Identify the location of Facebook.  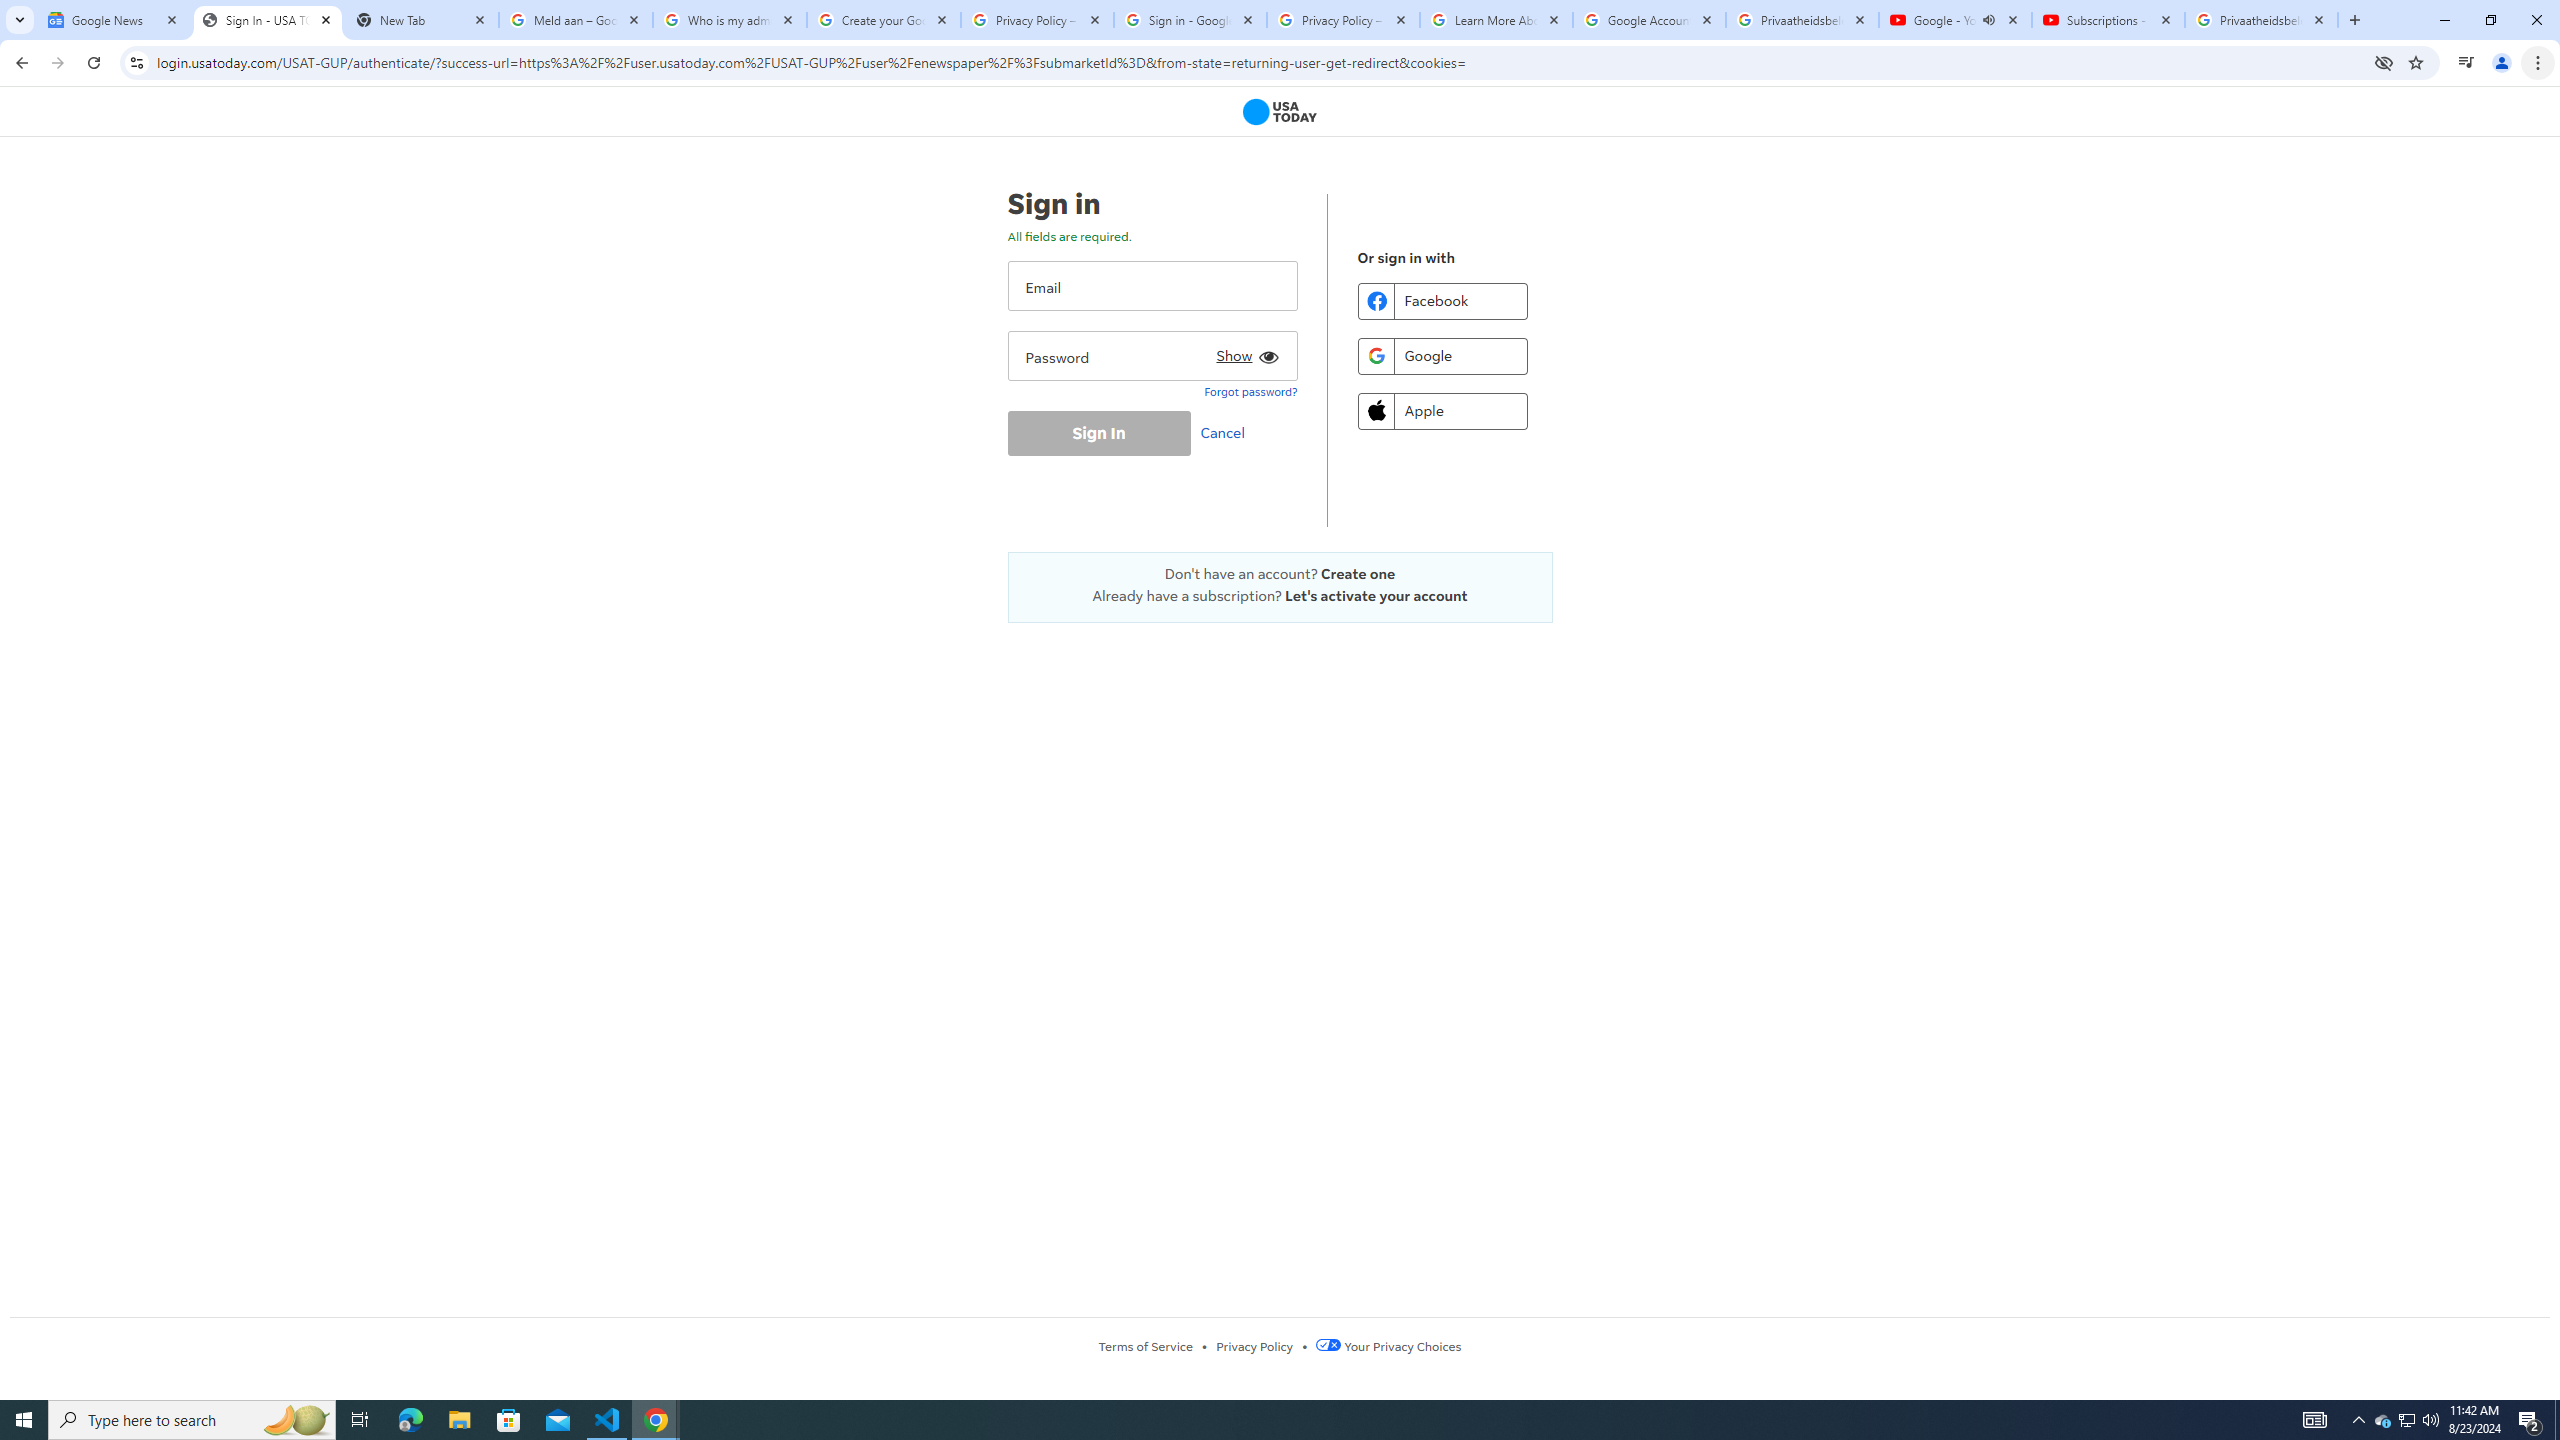
(1442, 300).